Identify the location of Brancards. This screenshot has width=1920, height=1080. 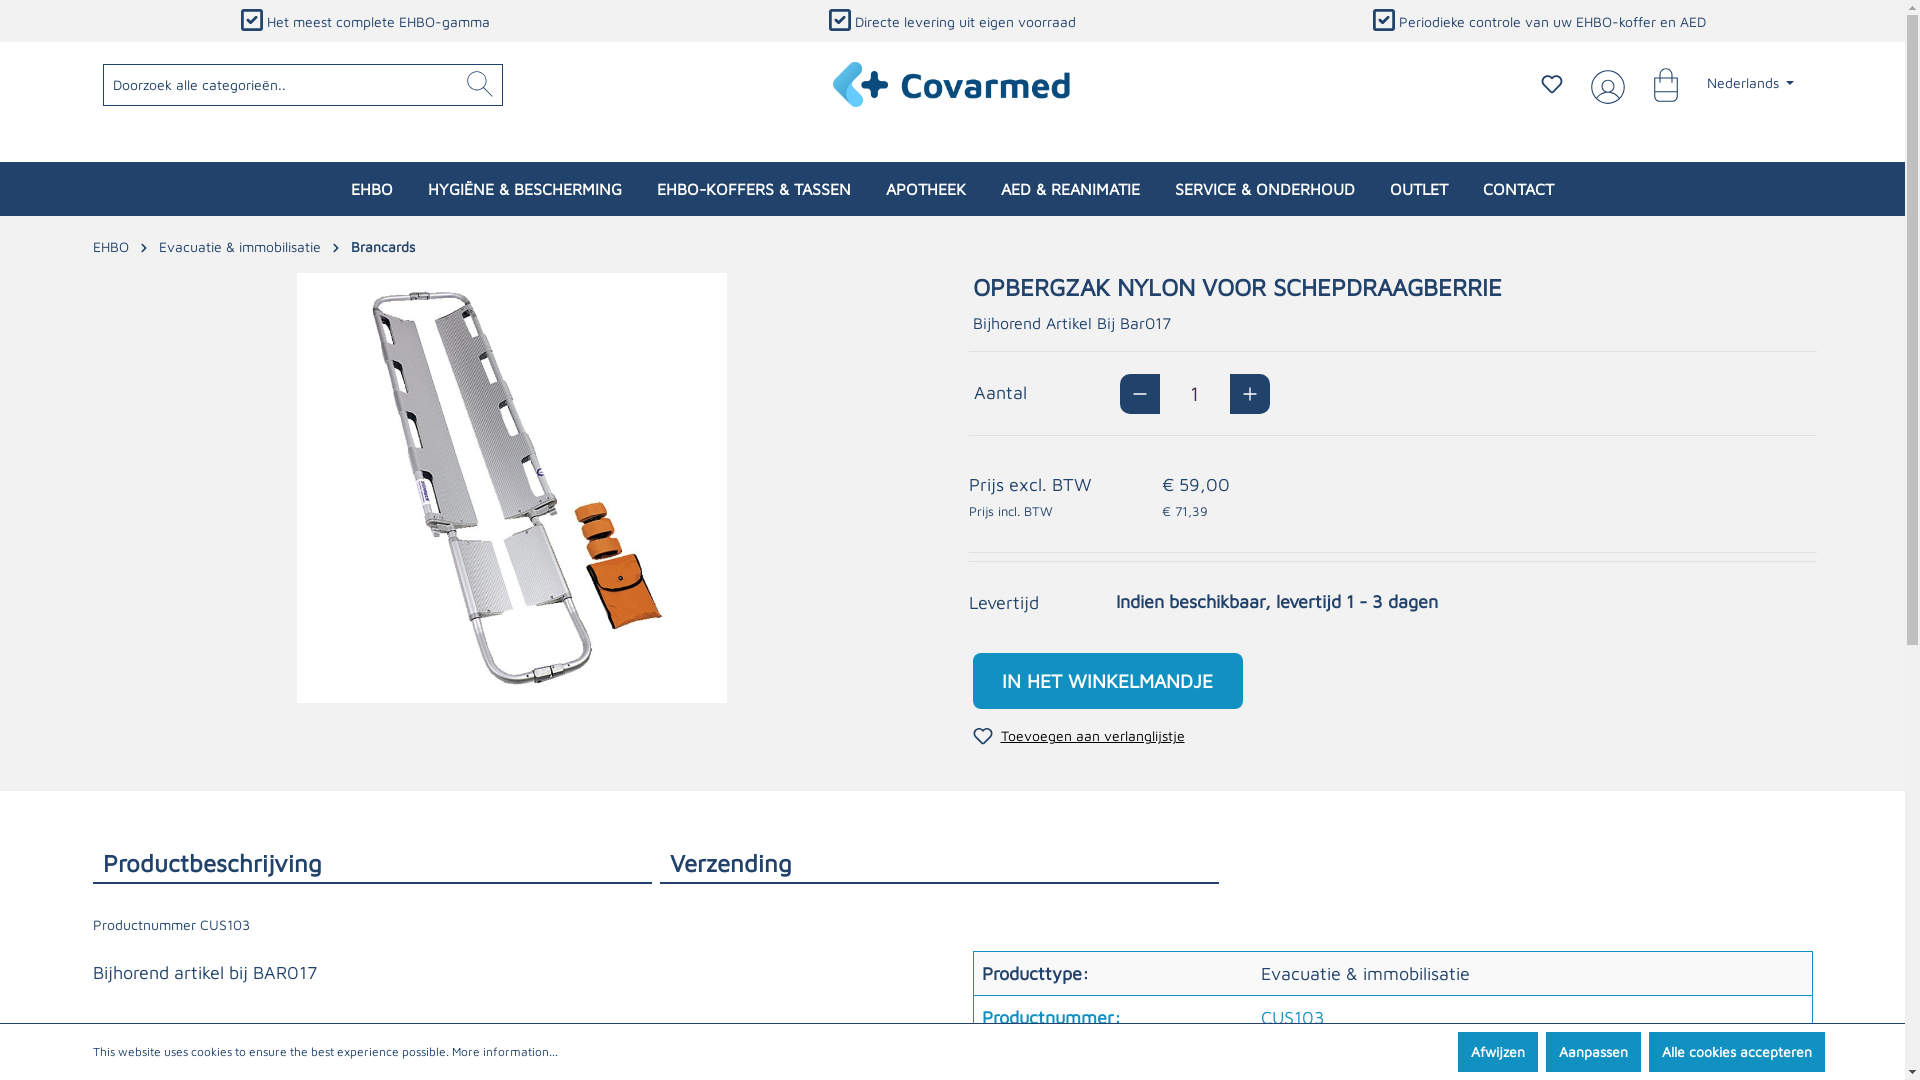
(382, 246).